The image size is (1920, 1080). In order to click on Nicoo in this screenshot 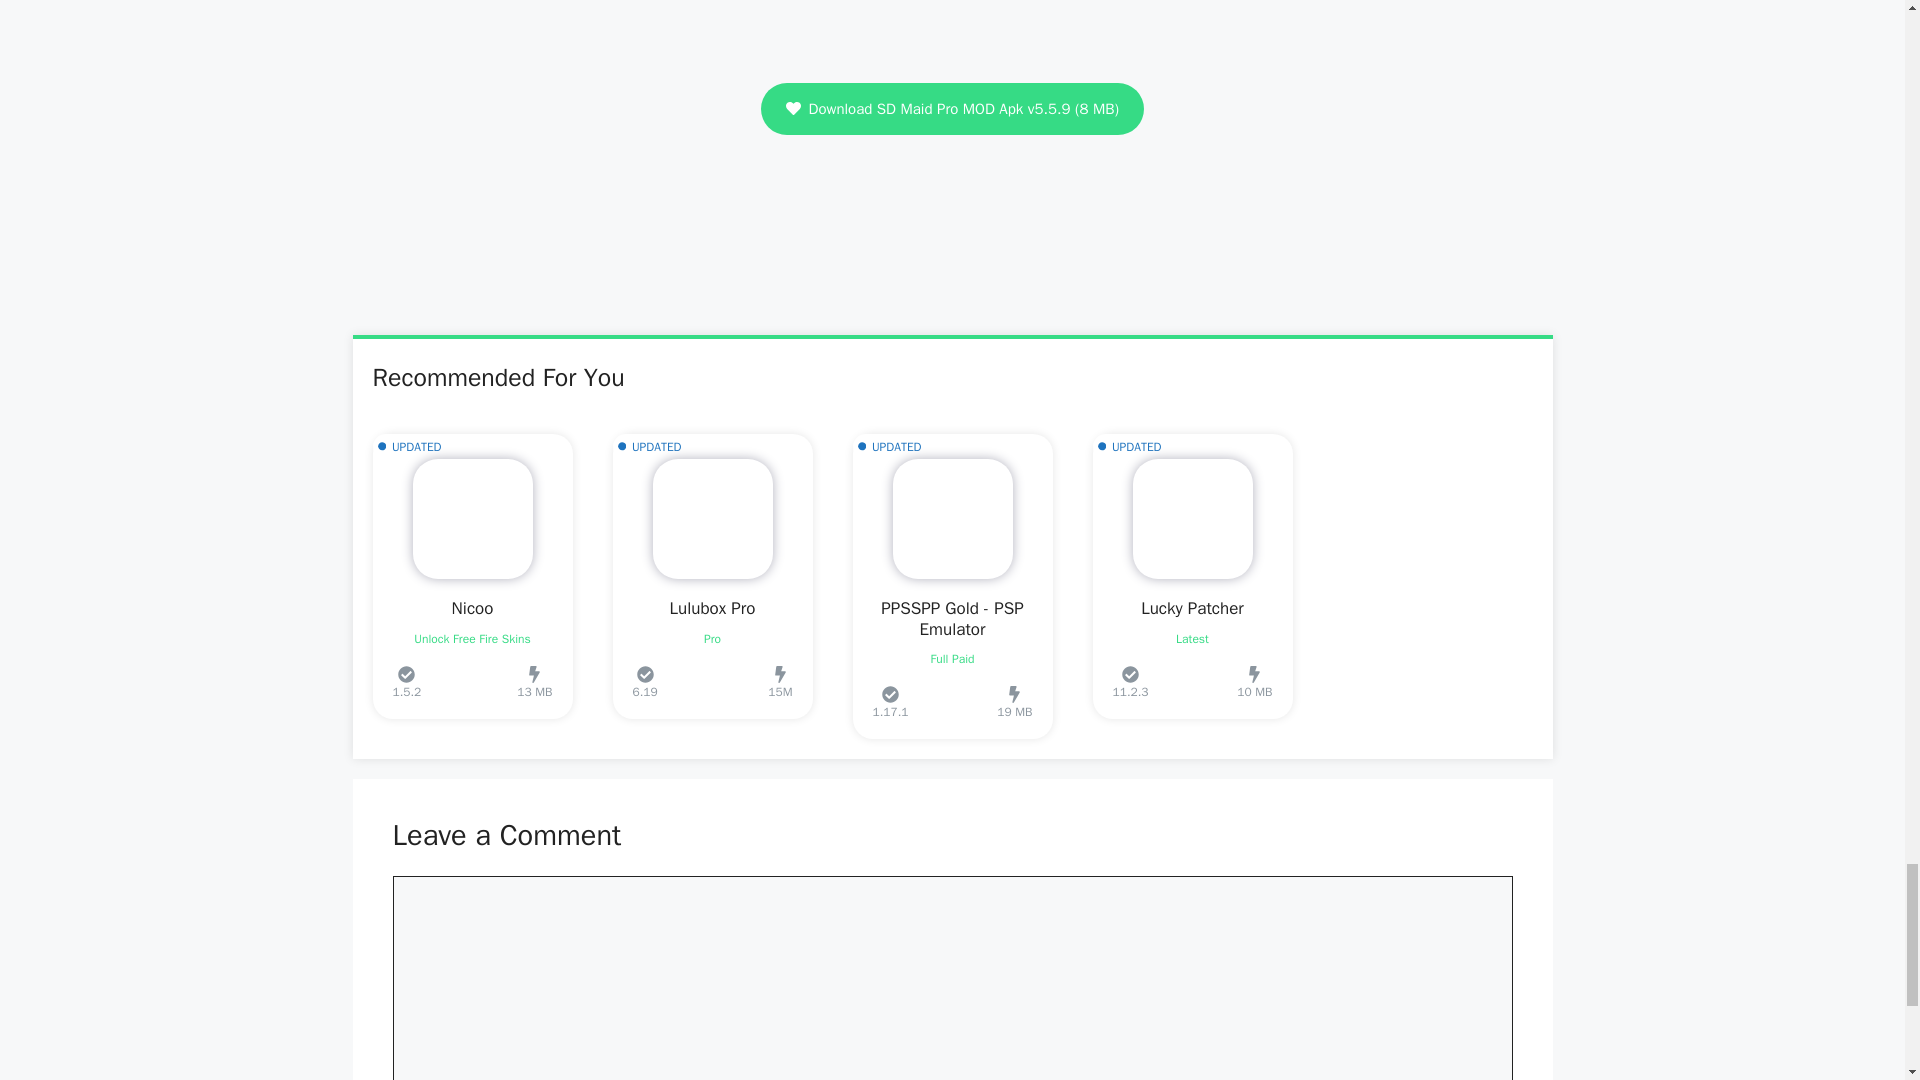, I will do `click(472, 608)`.